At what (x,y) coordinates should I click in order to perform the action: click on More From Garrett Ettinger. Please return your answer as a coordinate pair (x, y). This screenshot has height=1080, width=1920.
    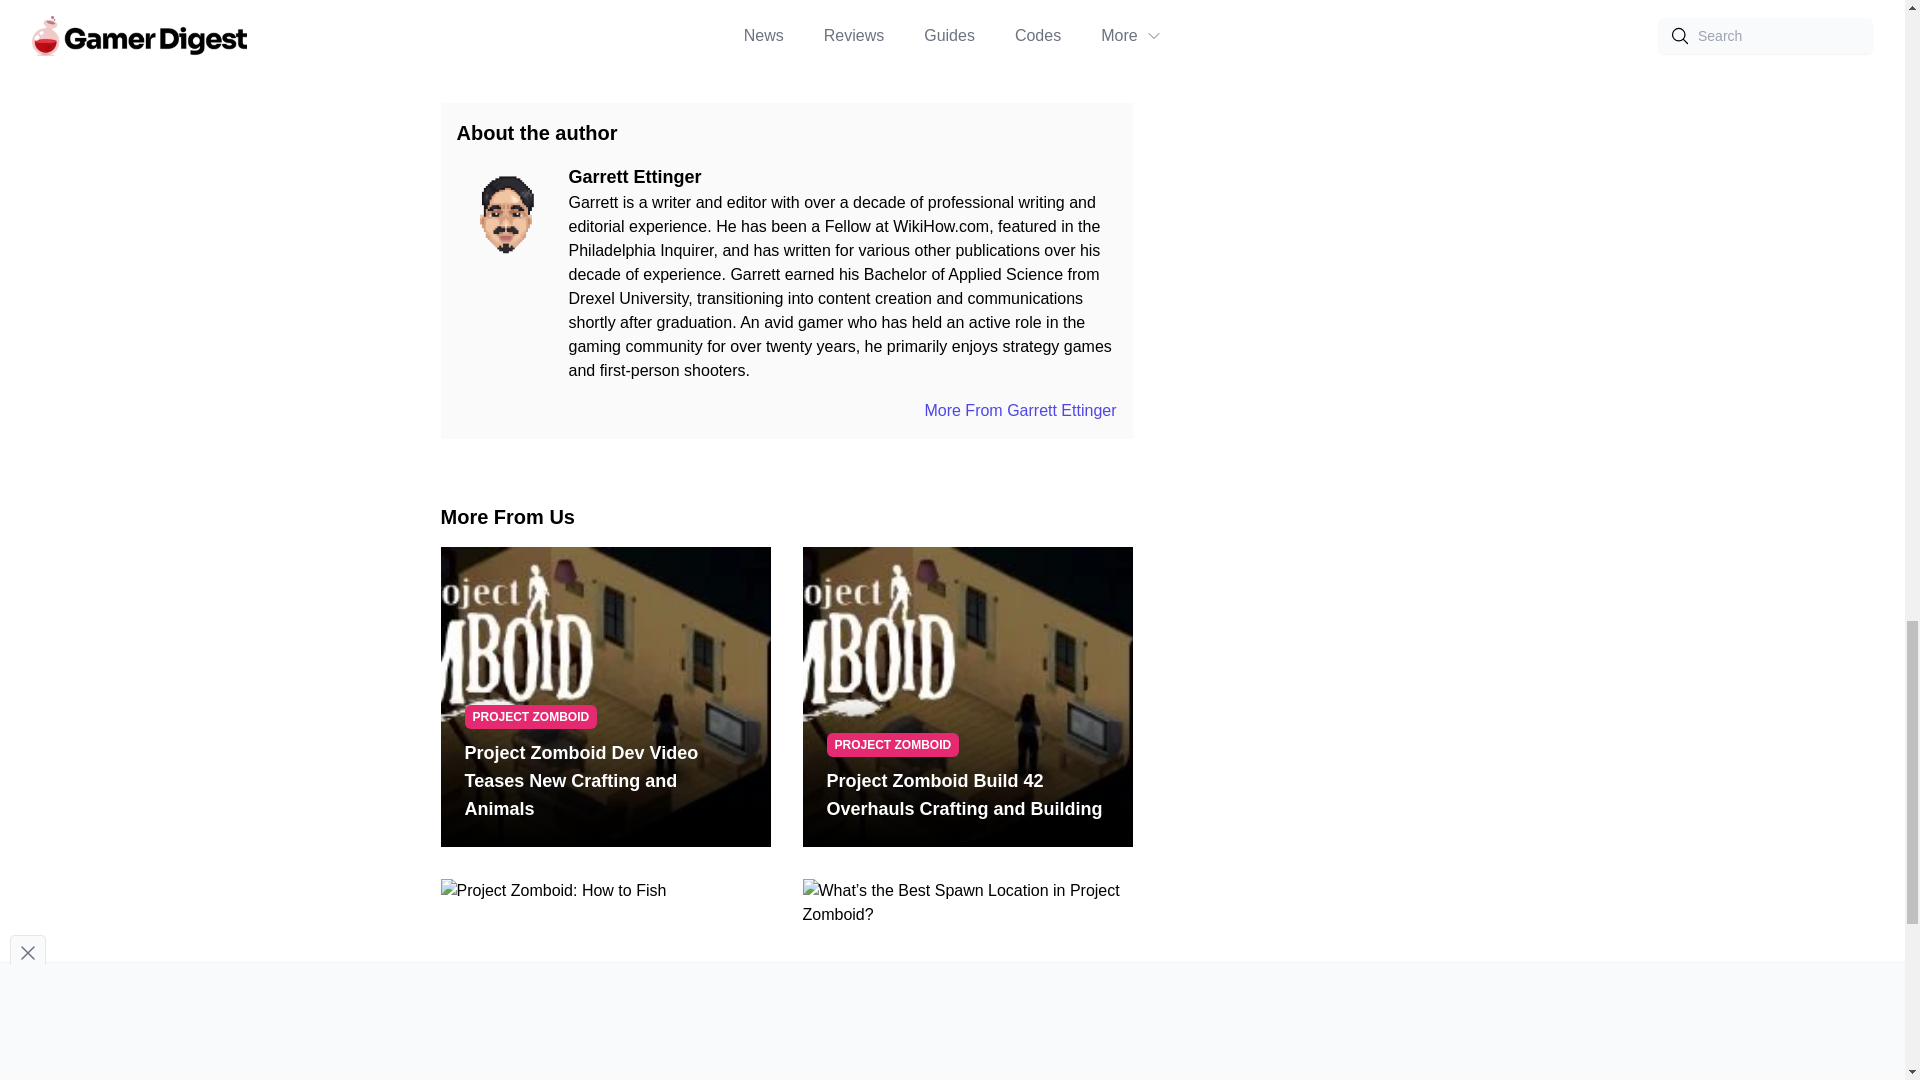
    Looking at the image, I should click on (1019, 410).